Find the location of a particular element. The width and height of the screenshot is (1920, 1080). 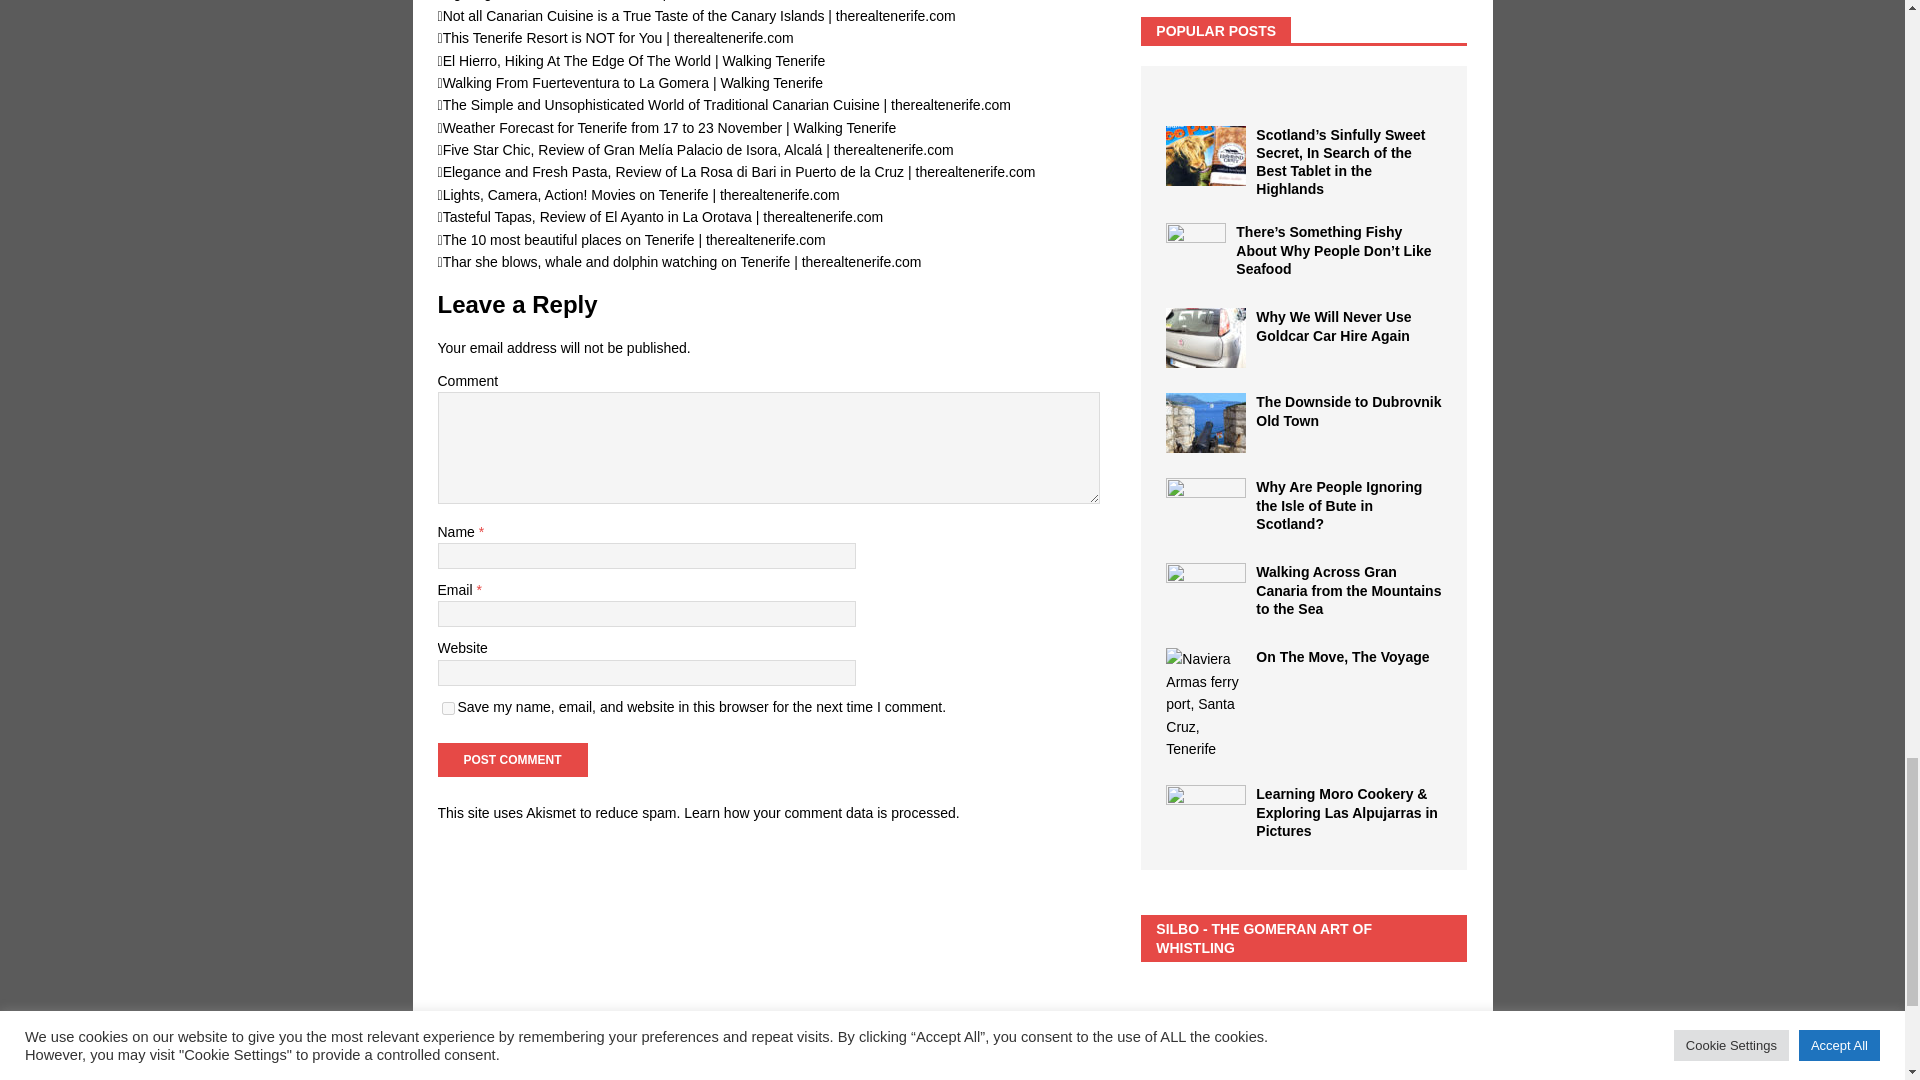

Post Comment is located at coordinates (512, 760).